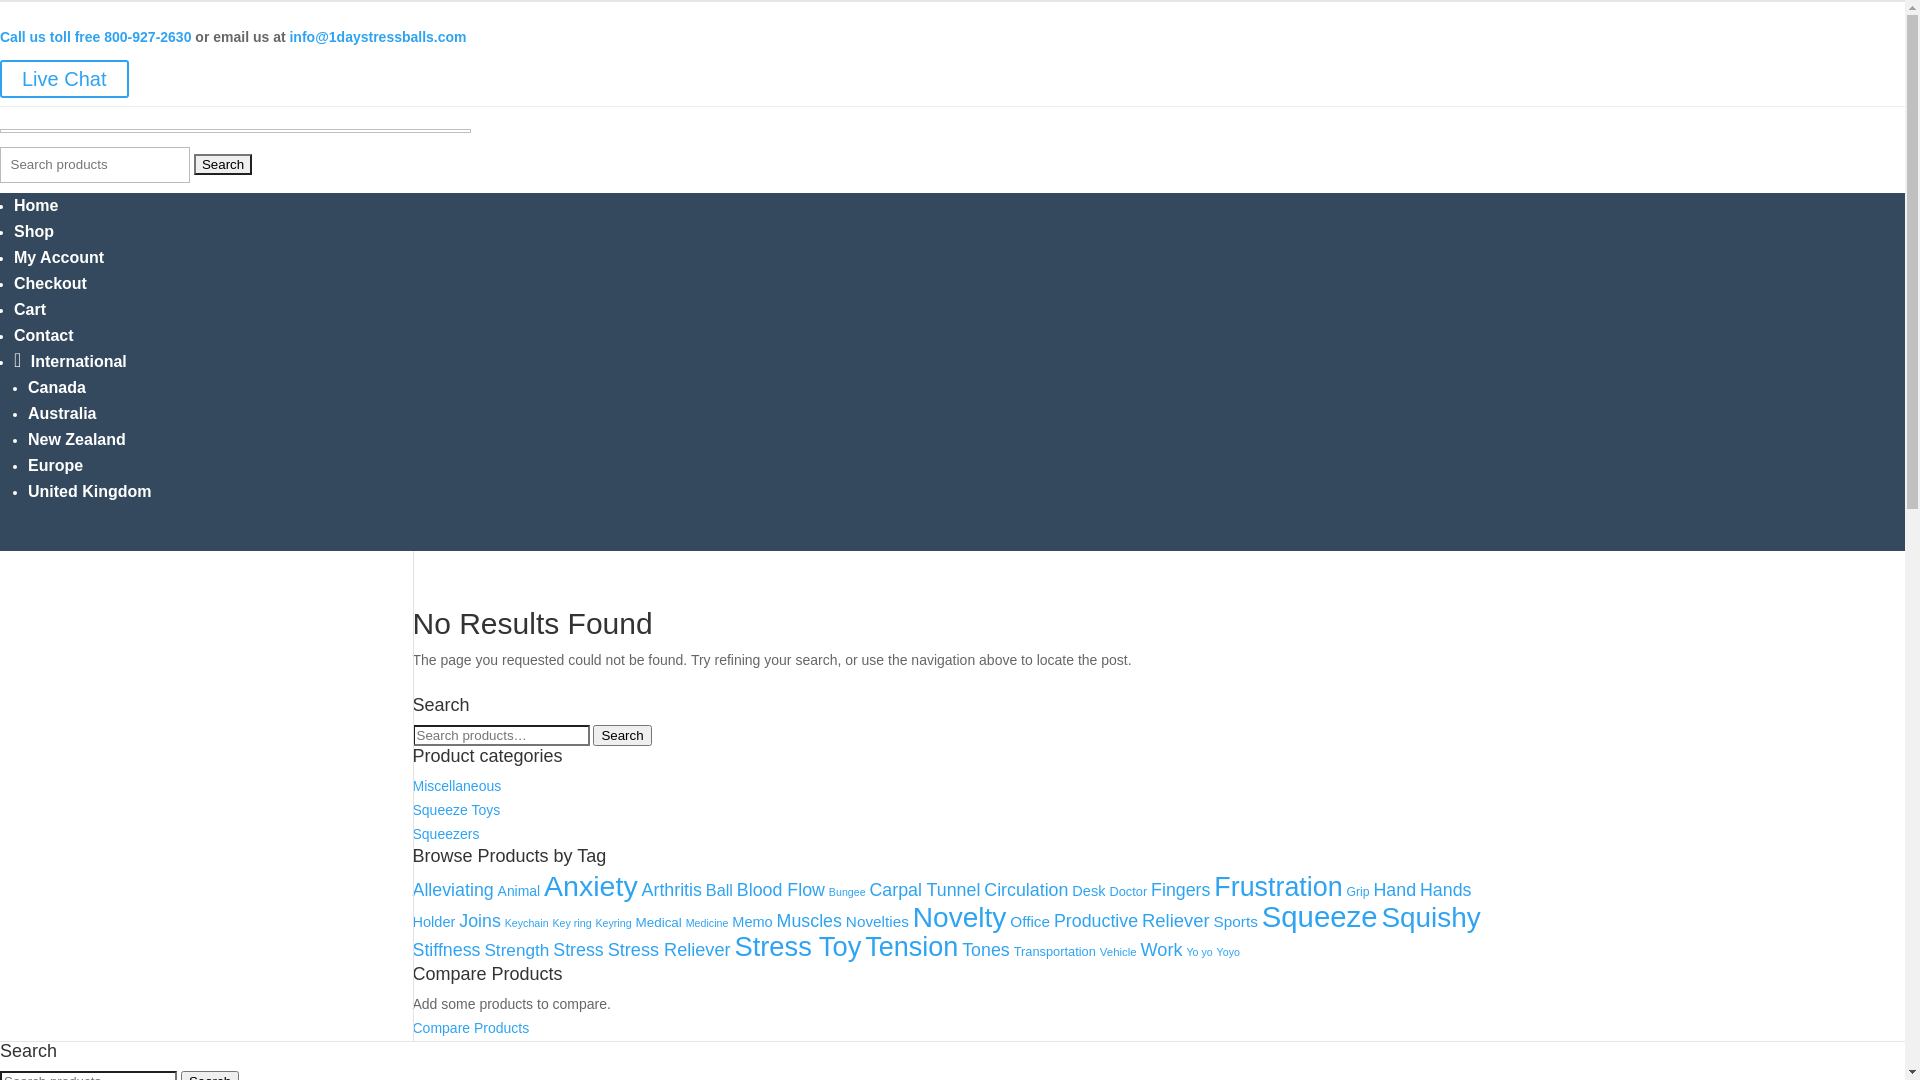 Image resolution: width=1920 pixels, height=1080 pixels. I want to click on Tension, so click(912, 947).